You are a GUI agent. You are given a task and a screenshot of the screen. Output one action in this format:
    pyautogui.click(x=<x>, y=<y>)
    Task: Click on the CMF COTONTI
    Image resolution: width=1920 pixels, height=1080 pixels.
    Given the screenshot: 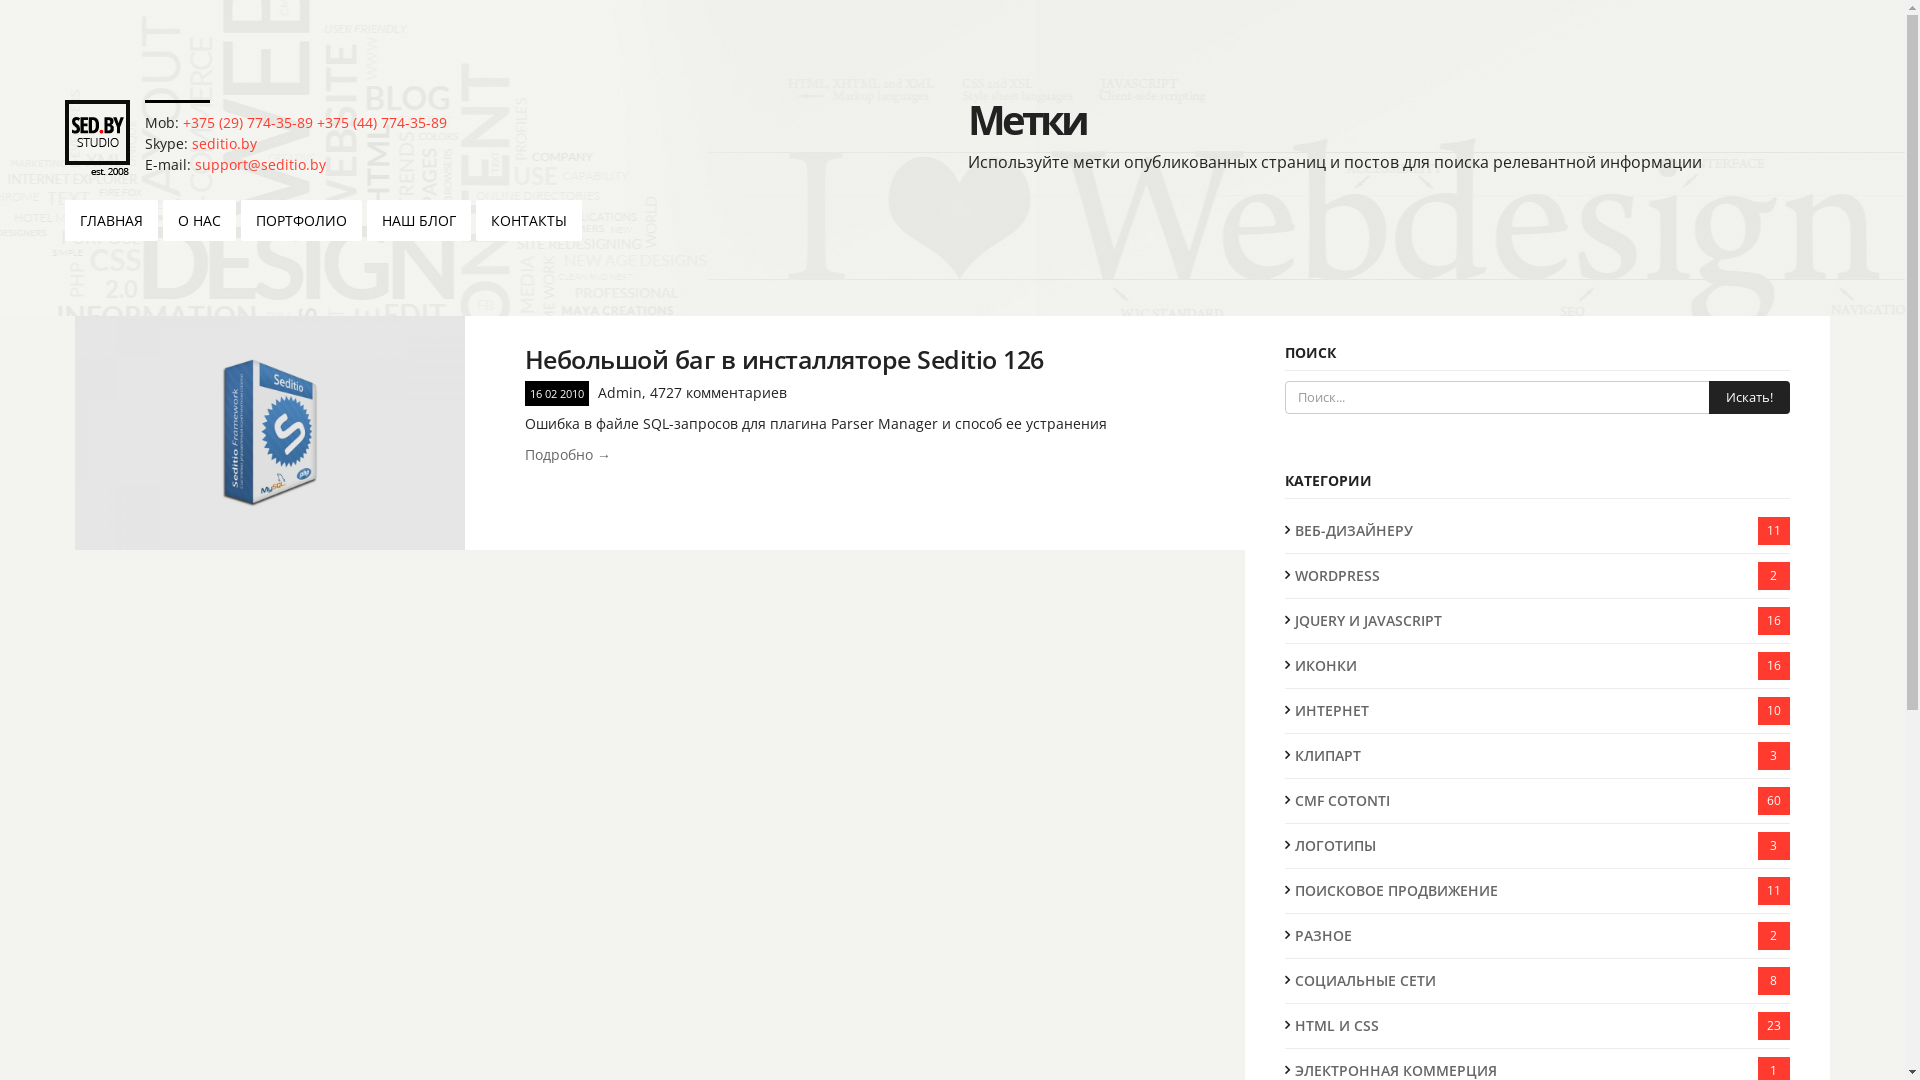 What is the action you would take?
    pyautogui.click(x=1522, y=801)
    